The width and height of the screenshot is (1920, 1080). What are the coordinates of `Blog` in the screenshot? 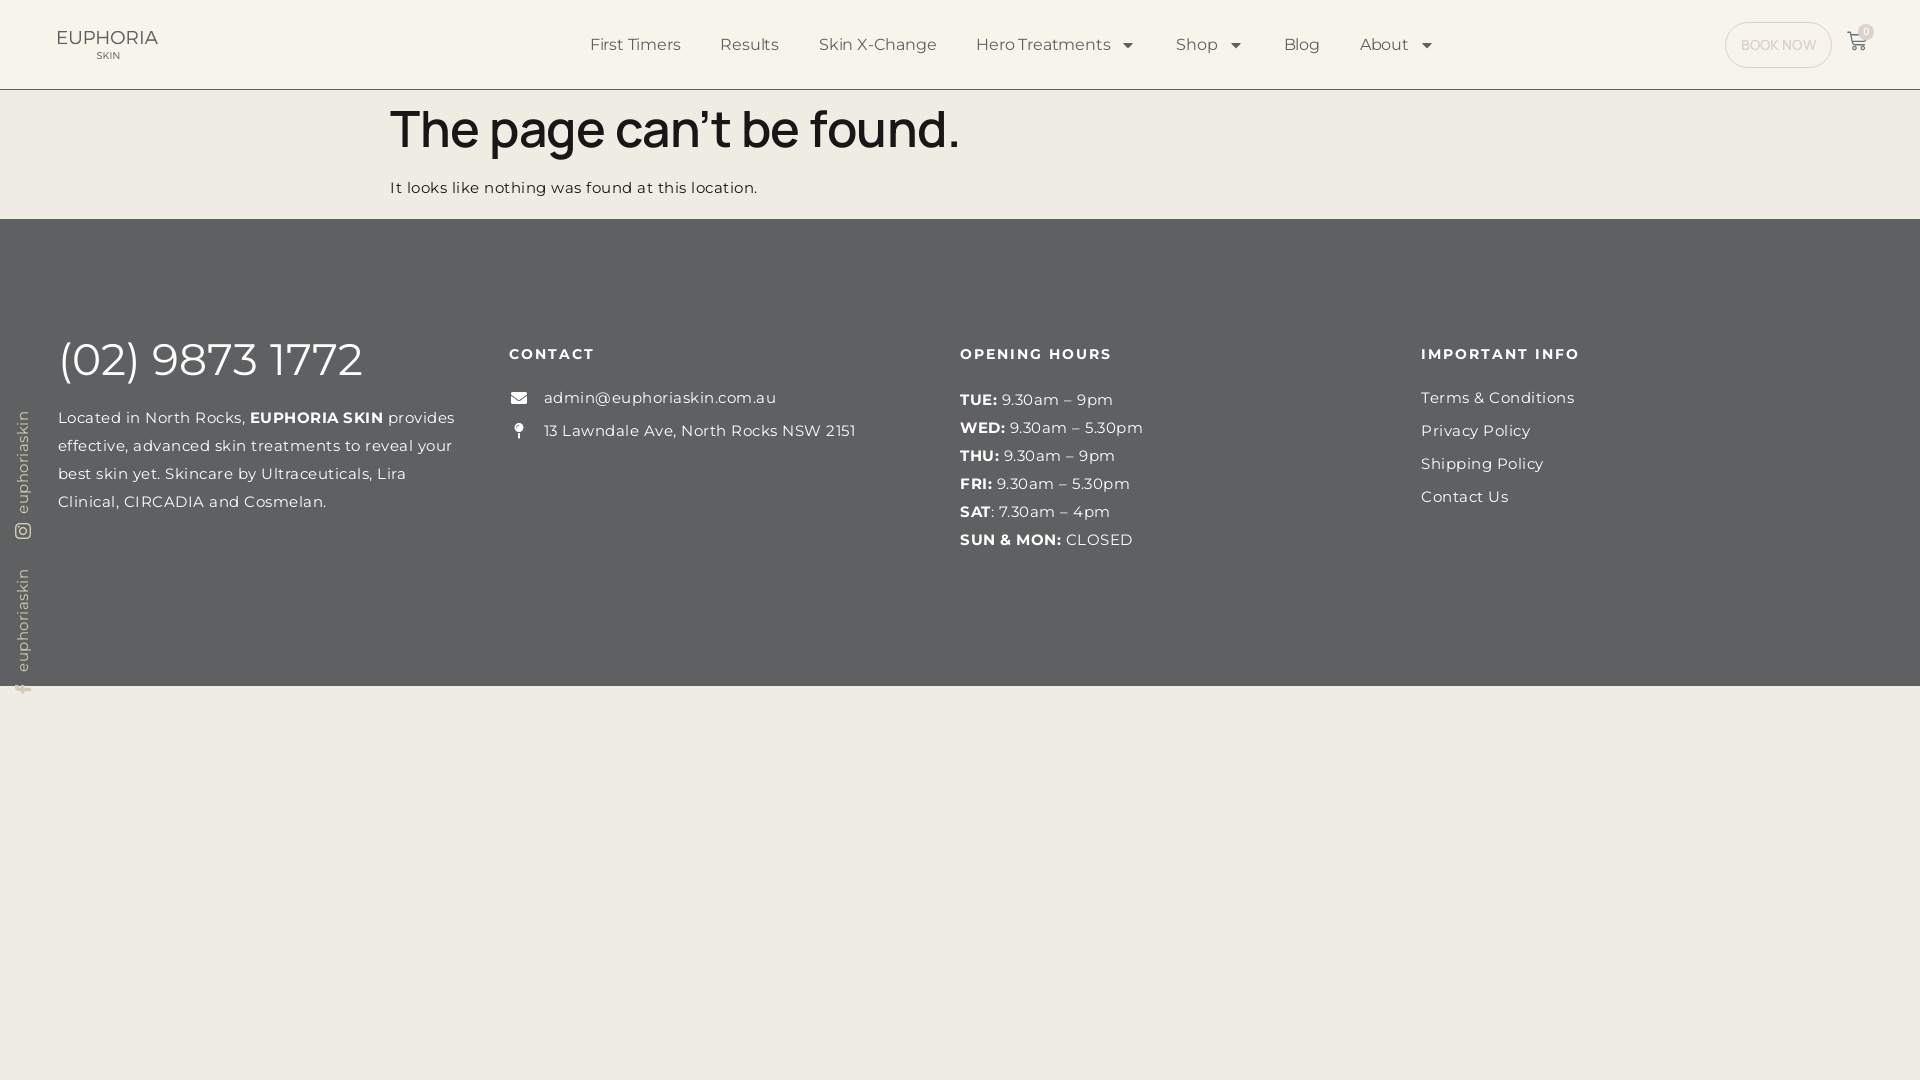 It's located at (1302, 44).